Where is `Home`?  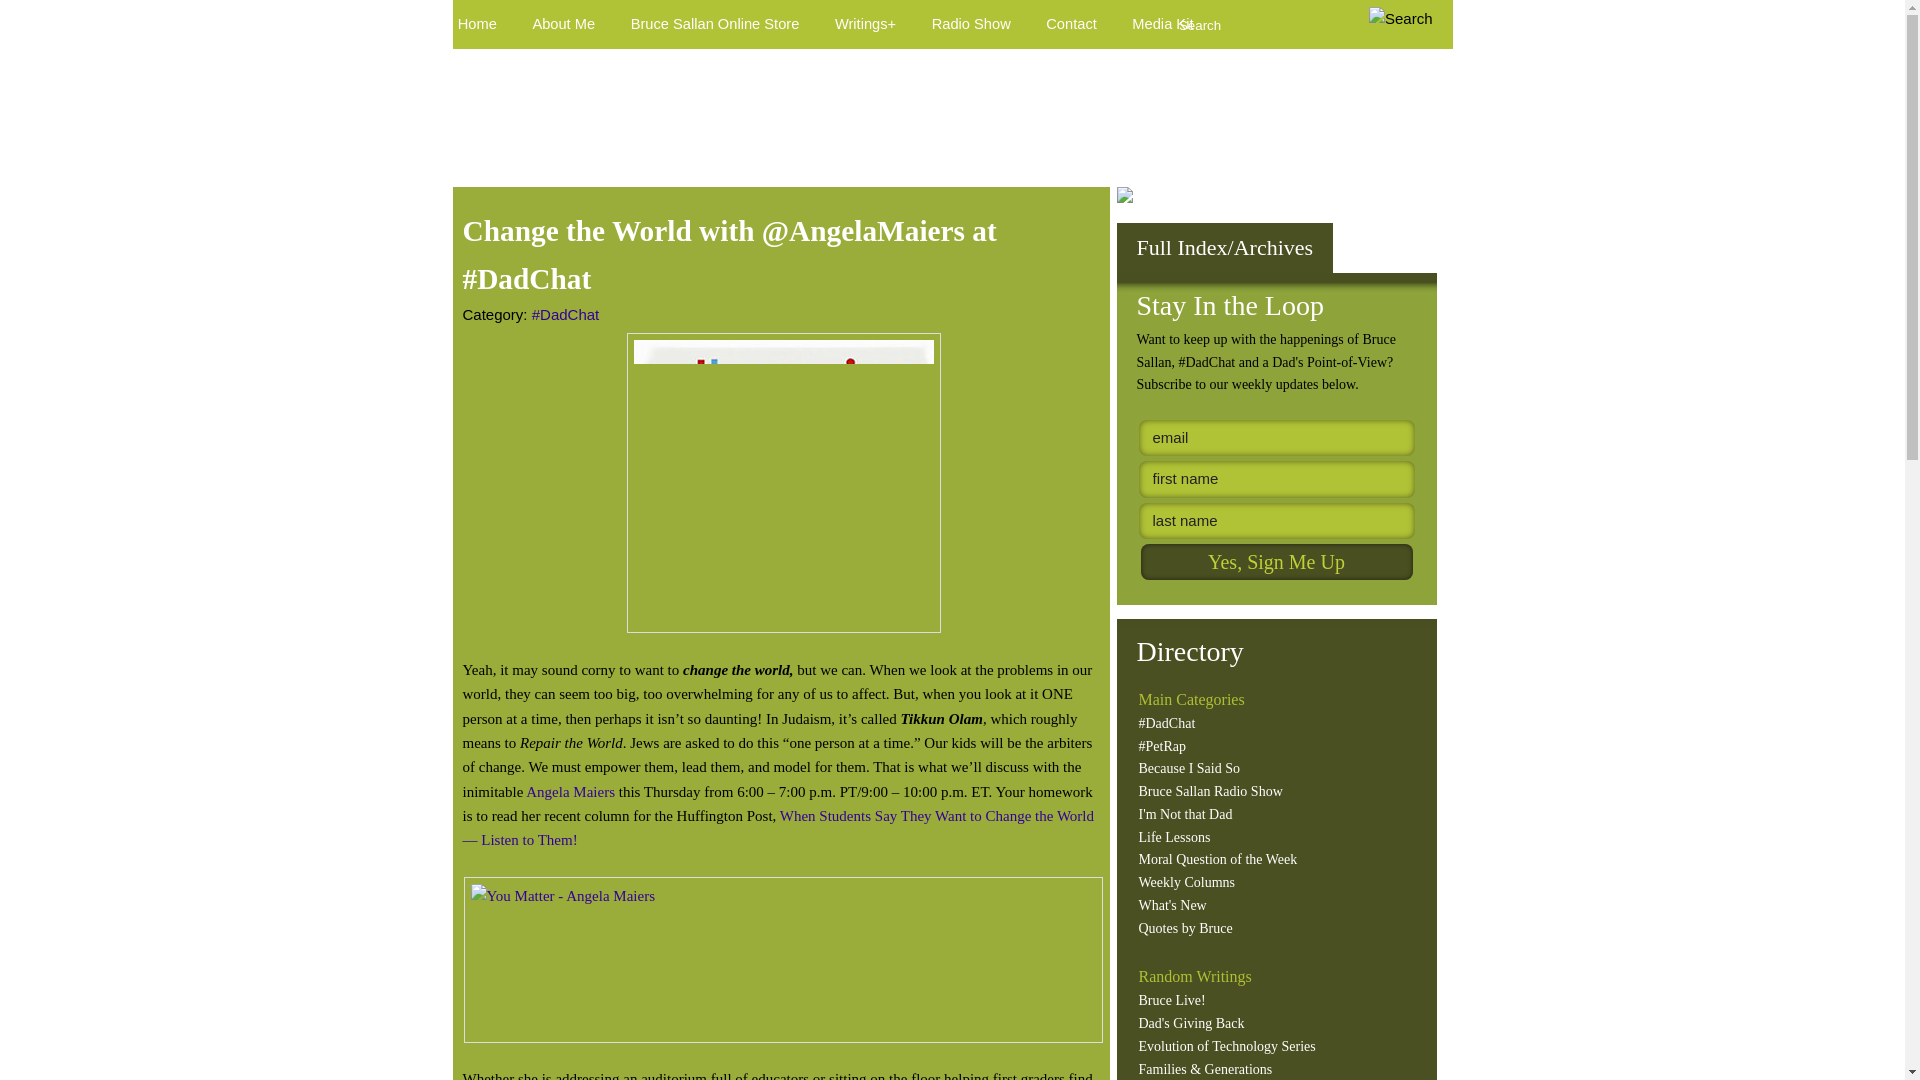
Home is located at coordinates (476, 24).